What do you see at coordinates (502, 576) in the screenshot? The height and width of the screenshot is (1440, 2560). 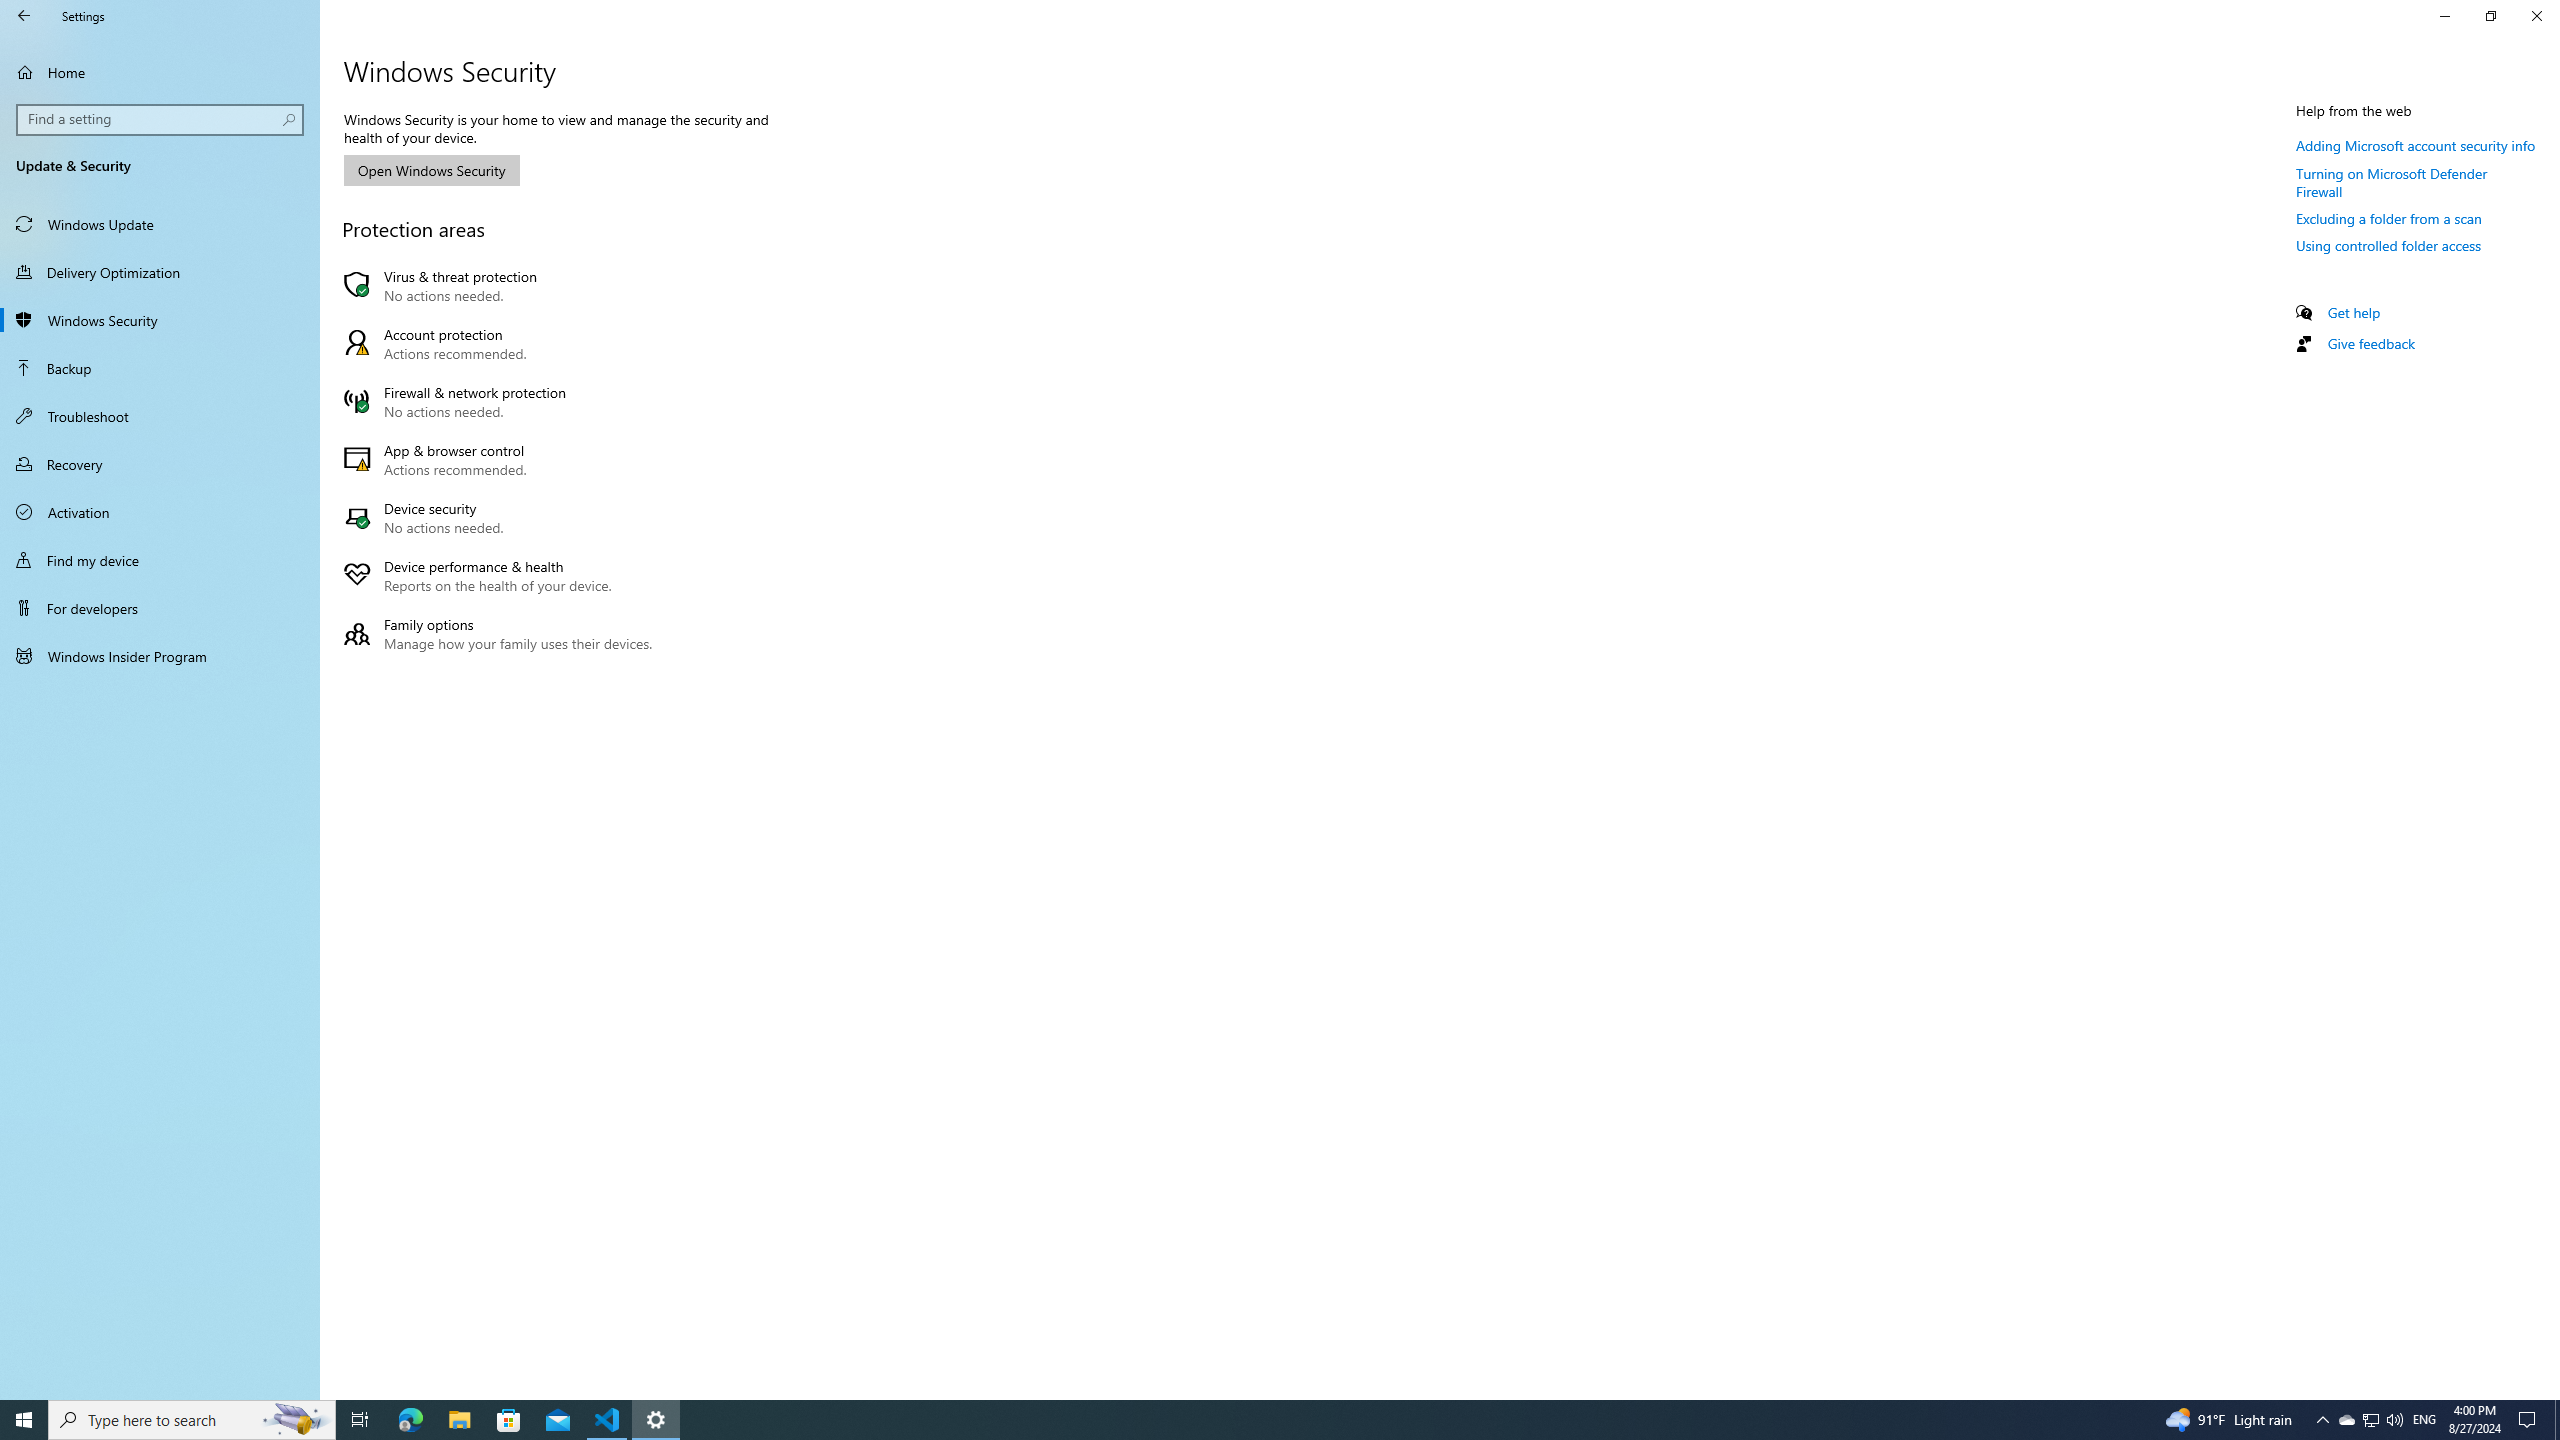 I see `Device performance & health` at bounding box center [502, 576].